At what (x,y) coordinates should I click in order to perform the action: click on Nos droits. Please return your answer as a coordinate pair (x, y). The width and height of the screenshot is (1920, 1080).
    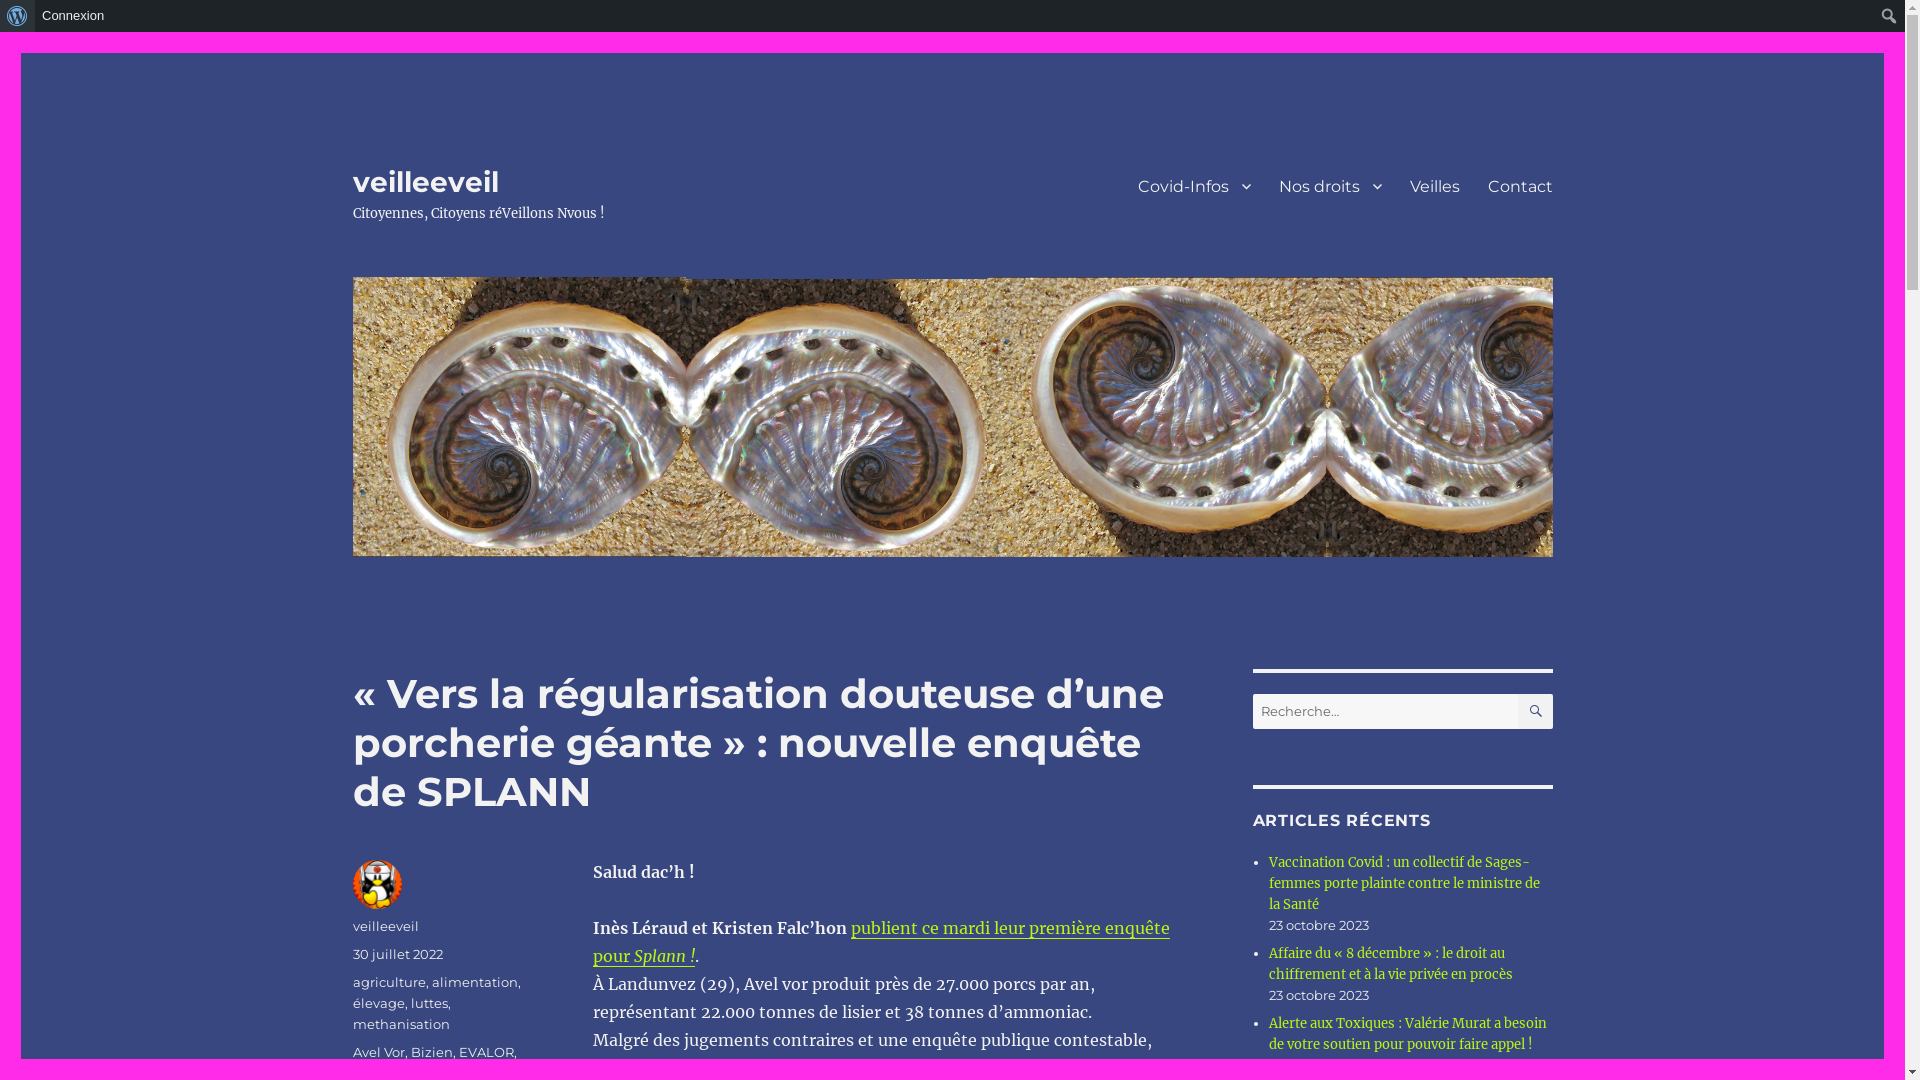
    Looking at the image, I should click on (1330, 186).